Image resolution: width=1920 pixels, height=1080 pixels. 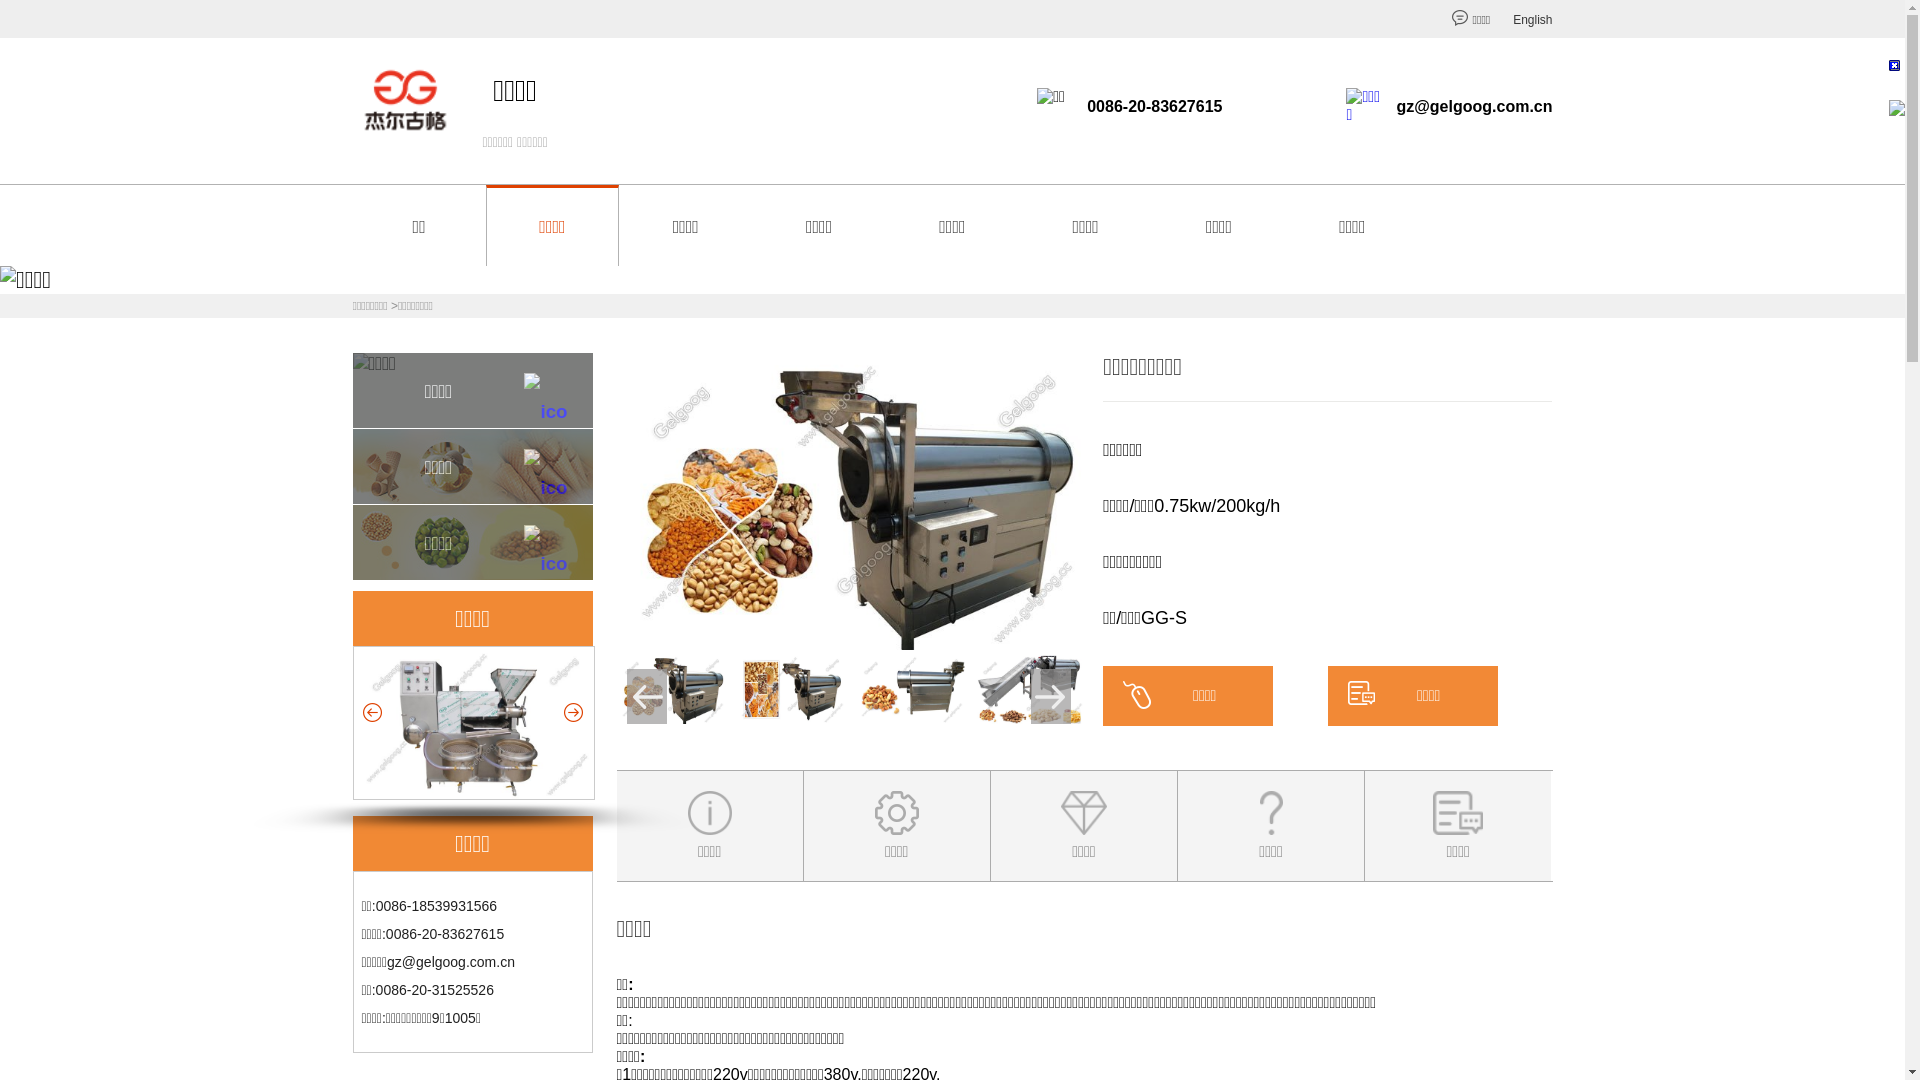 What do you see at coordinates (436, 906) in the screenshot?
I see `0086-18539931566` at bounding box center [436, 906].